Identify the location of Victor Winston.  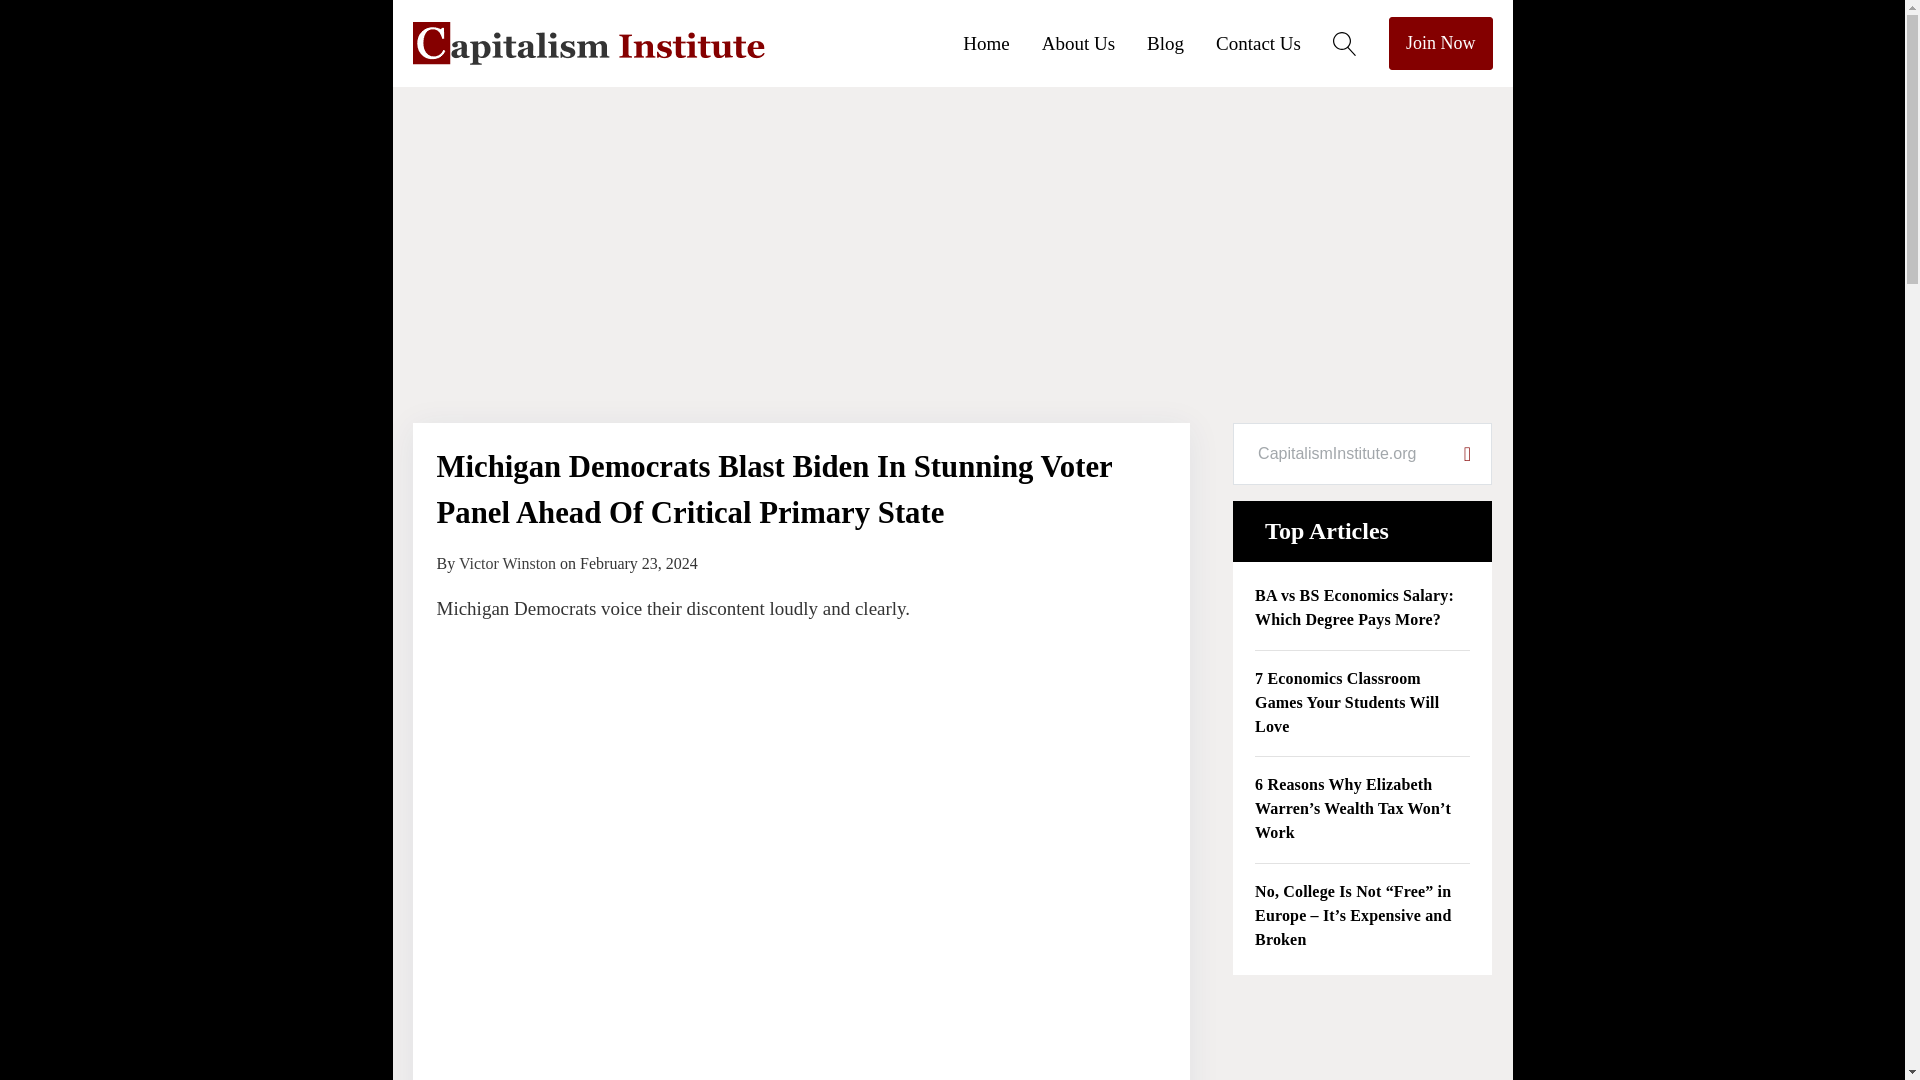
(507, 564).